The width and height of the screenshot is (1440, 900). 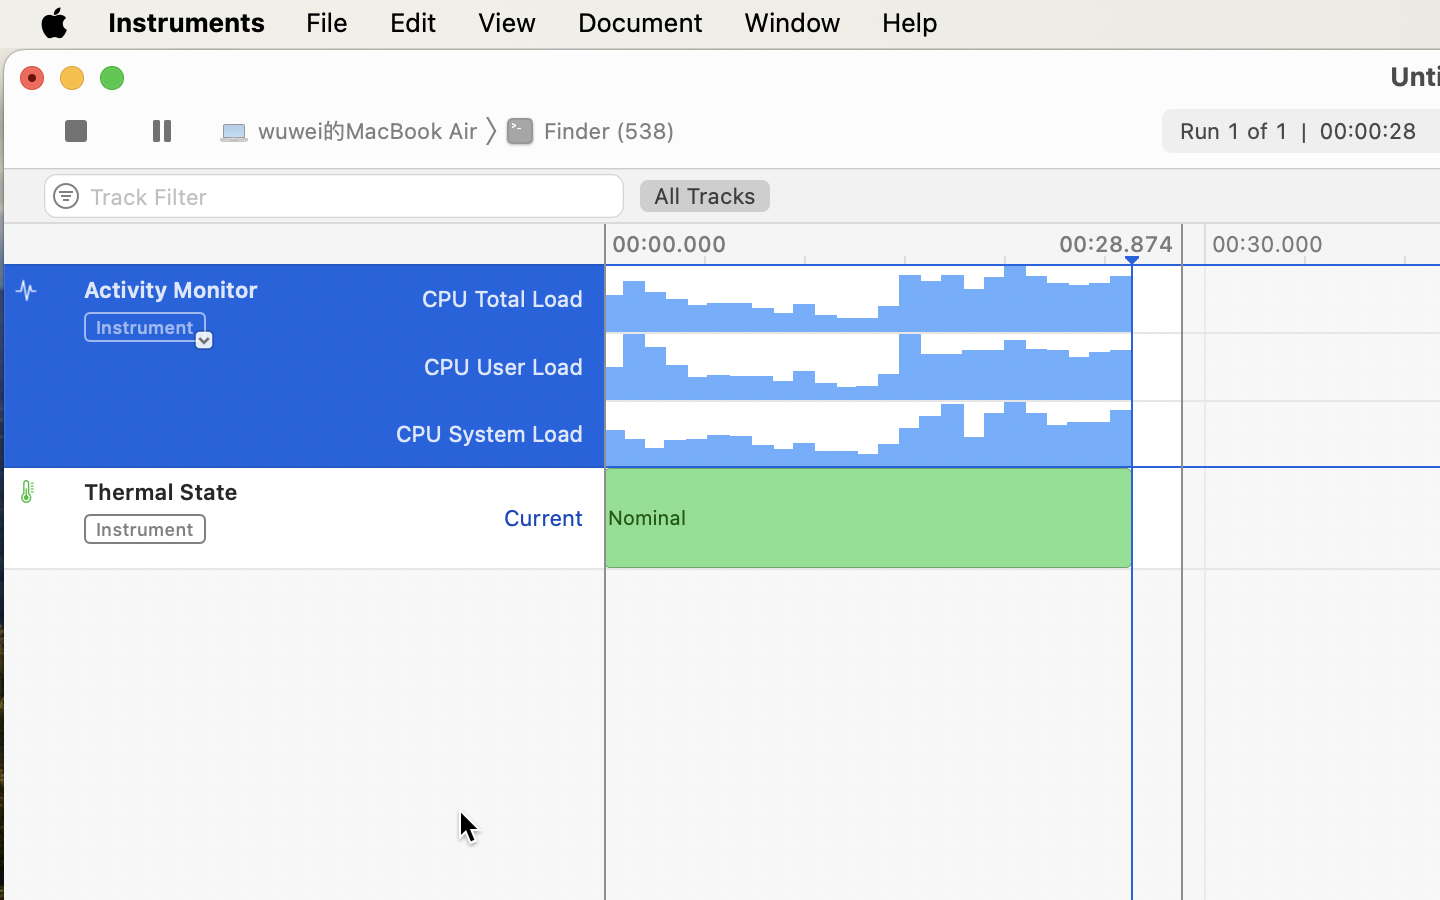 What do you see at coordinates (304, 569) in the screenshot?
I see `51` at bounding box center [304, 569].